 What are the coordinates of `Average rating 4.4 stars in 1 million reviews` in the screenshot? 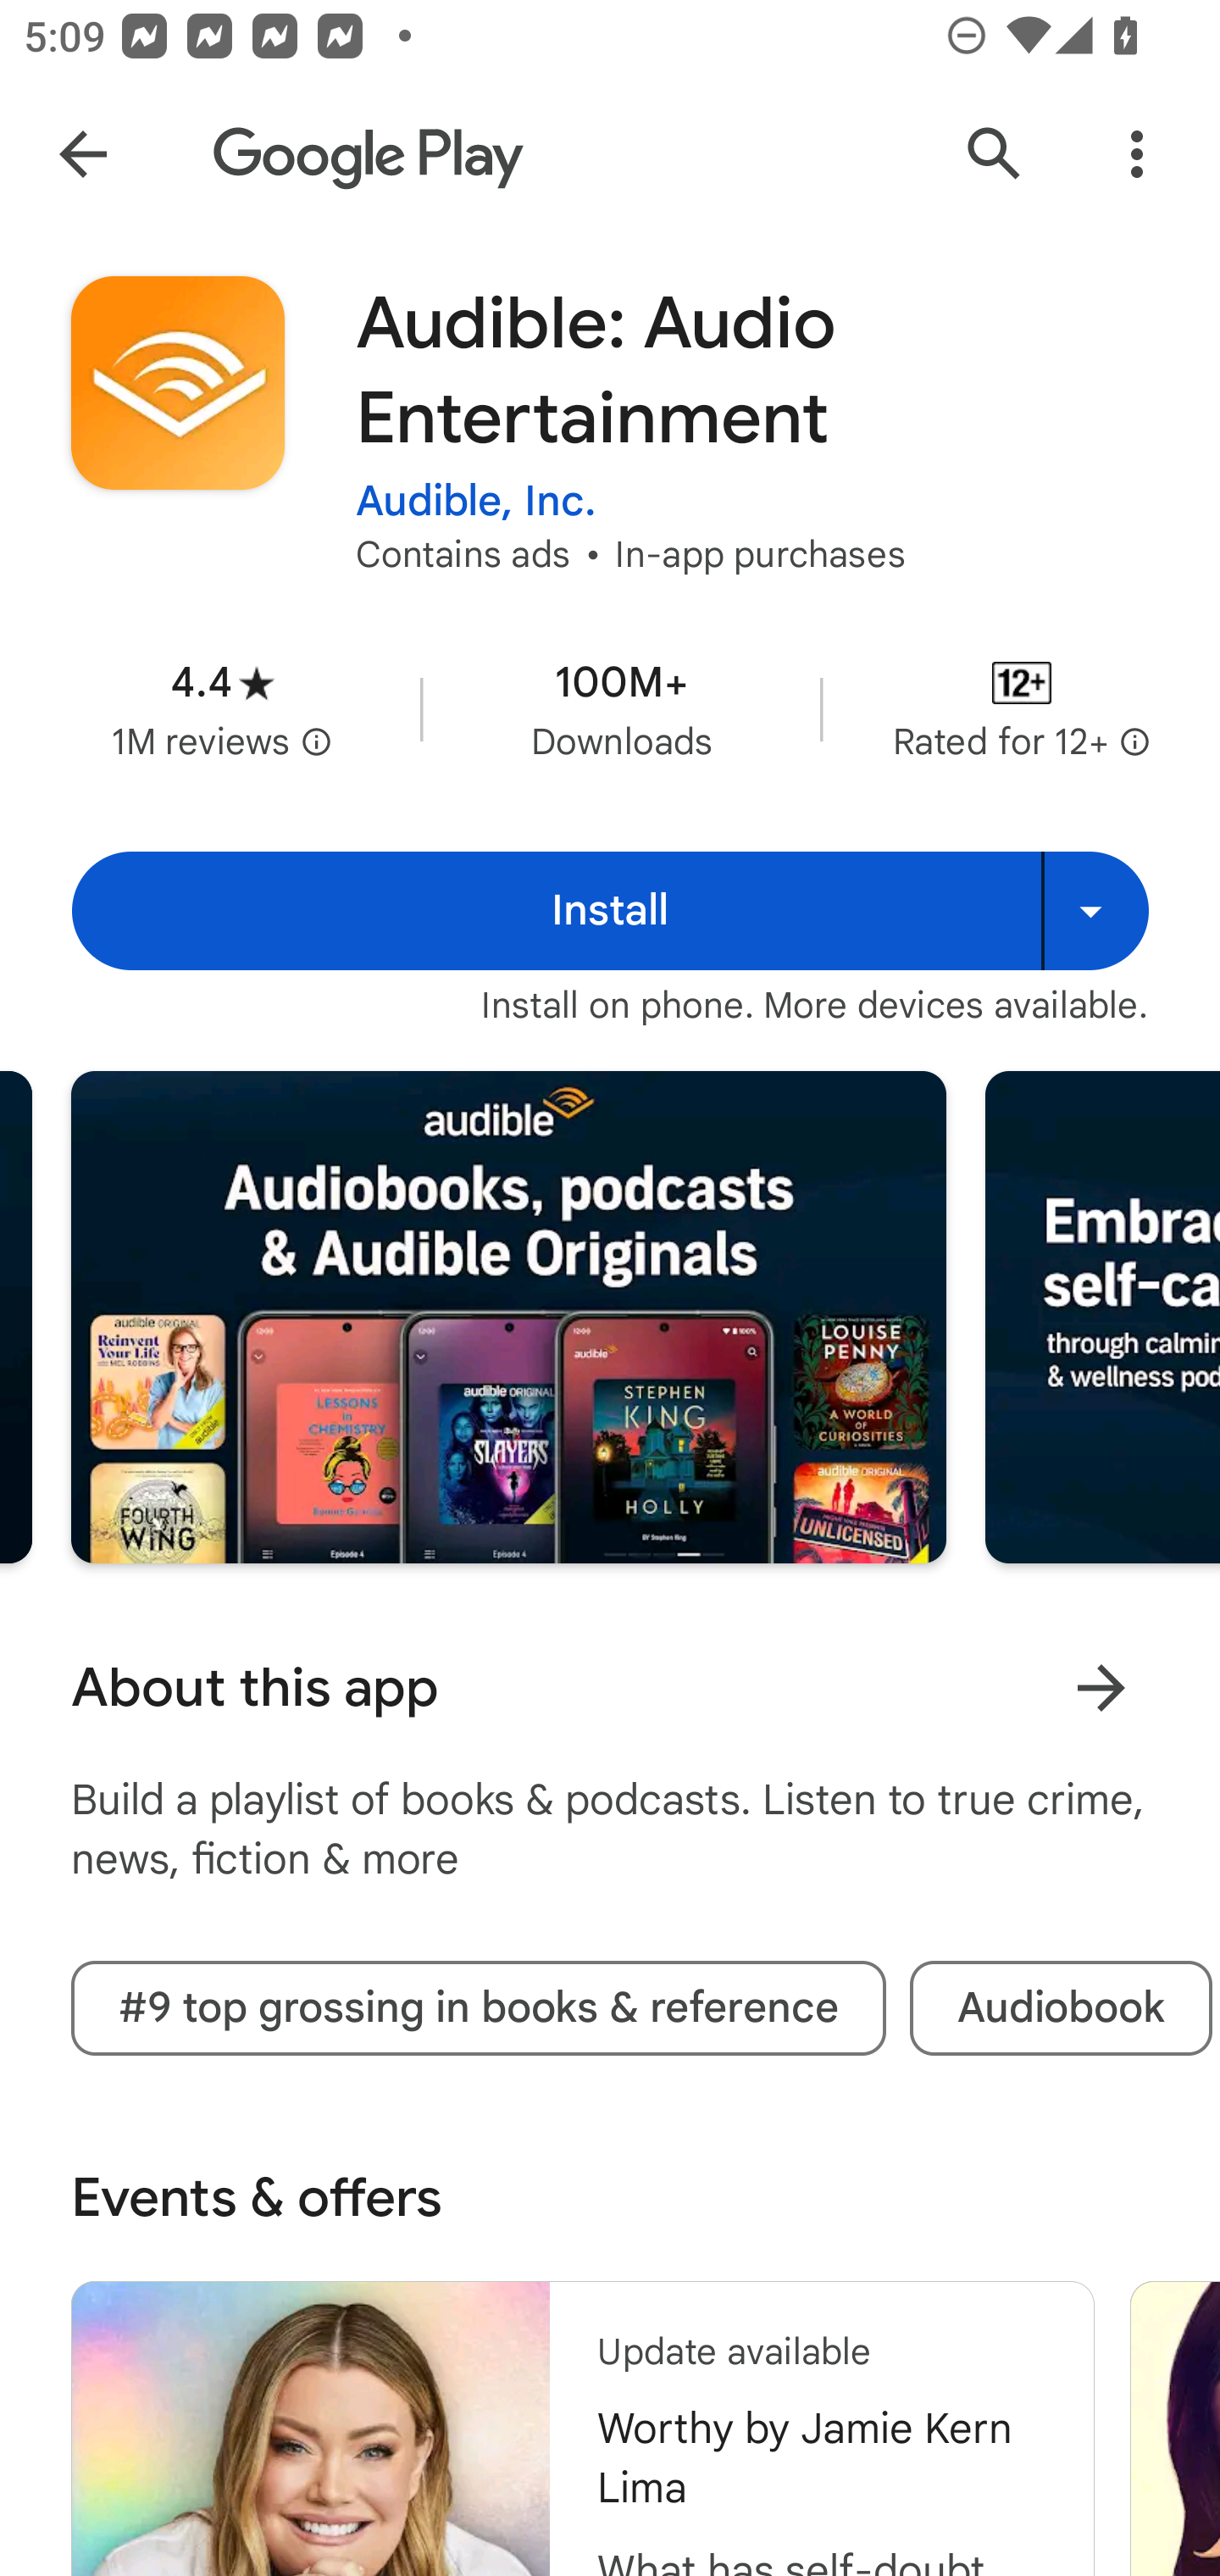 It's located at (222, 708).